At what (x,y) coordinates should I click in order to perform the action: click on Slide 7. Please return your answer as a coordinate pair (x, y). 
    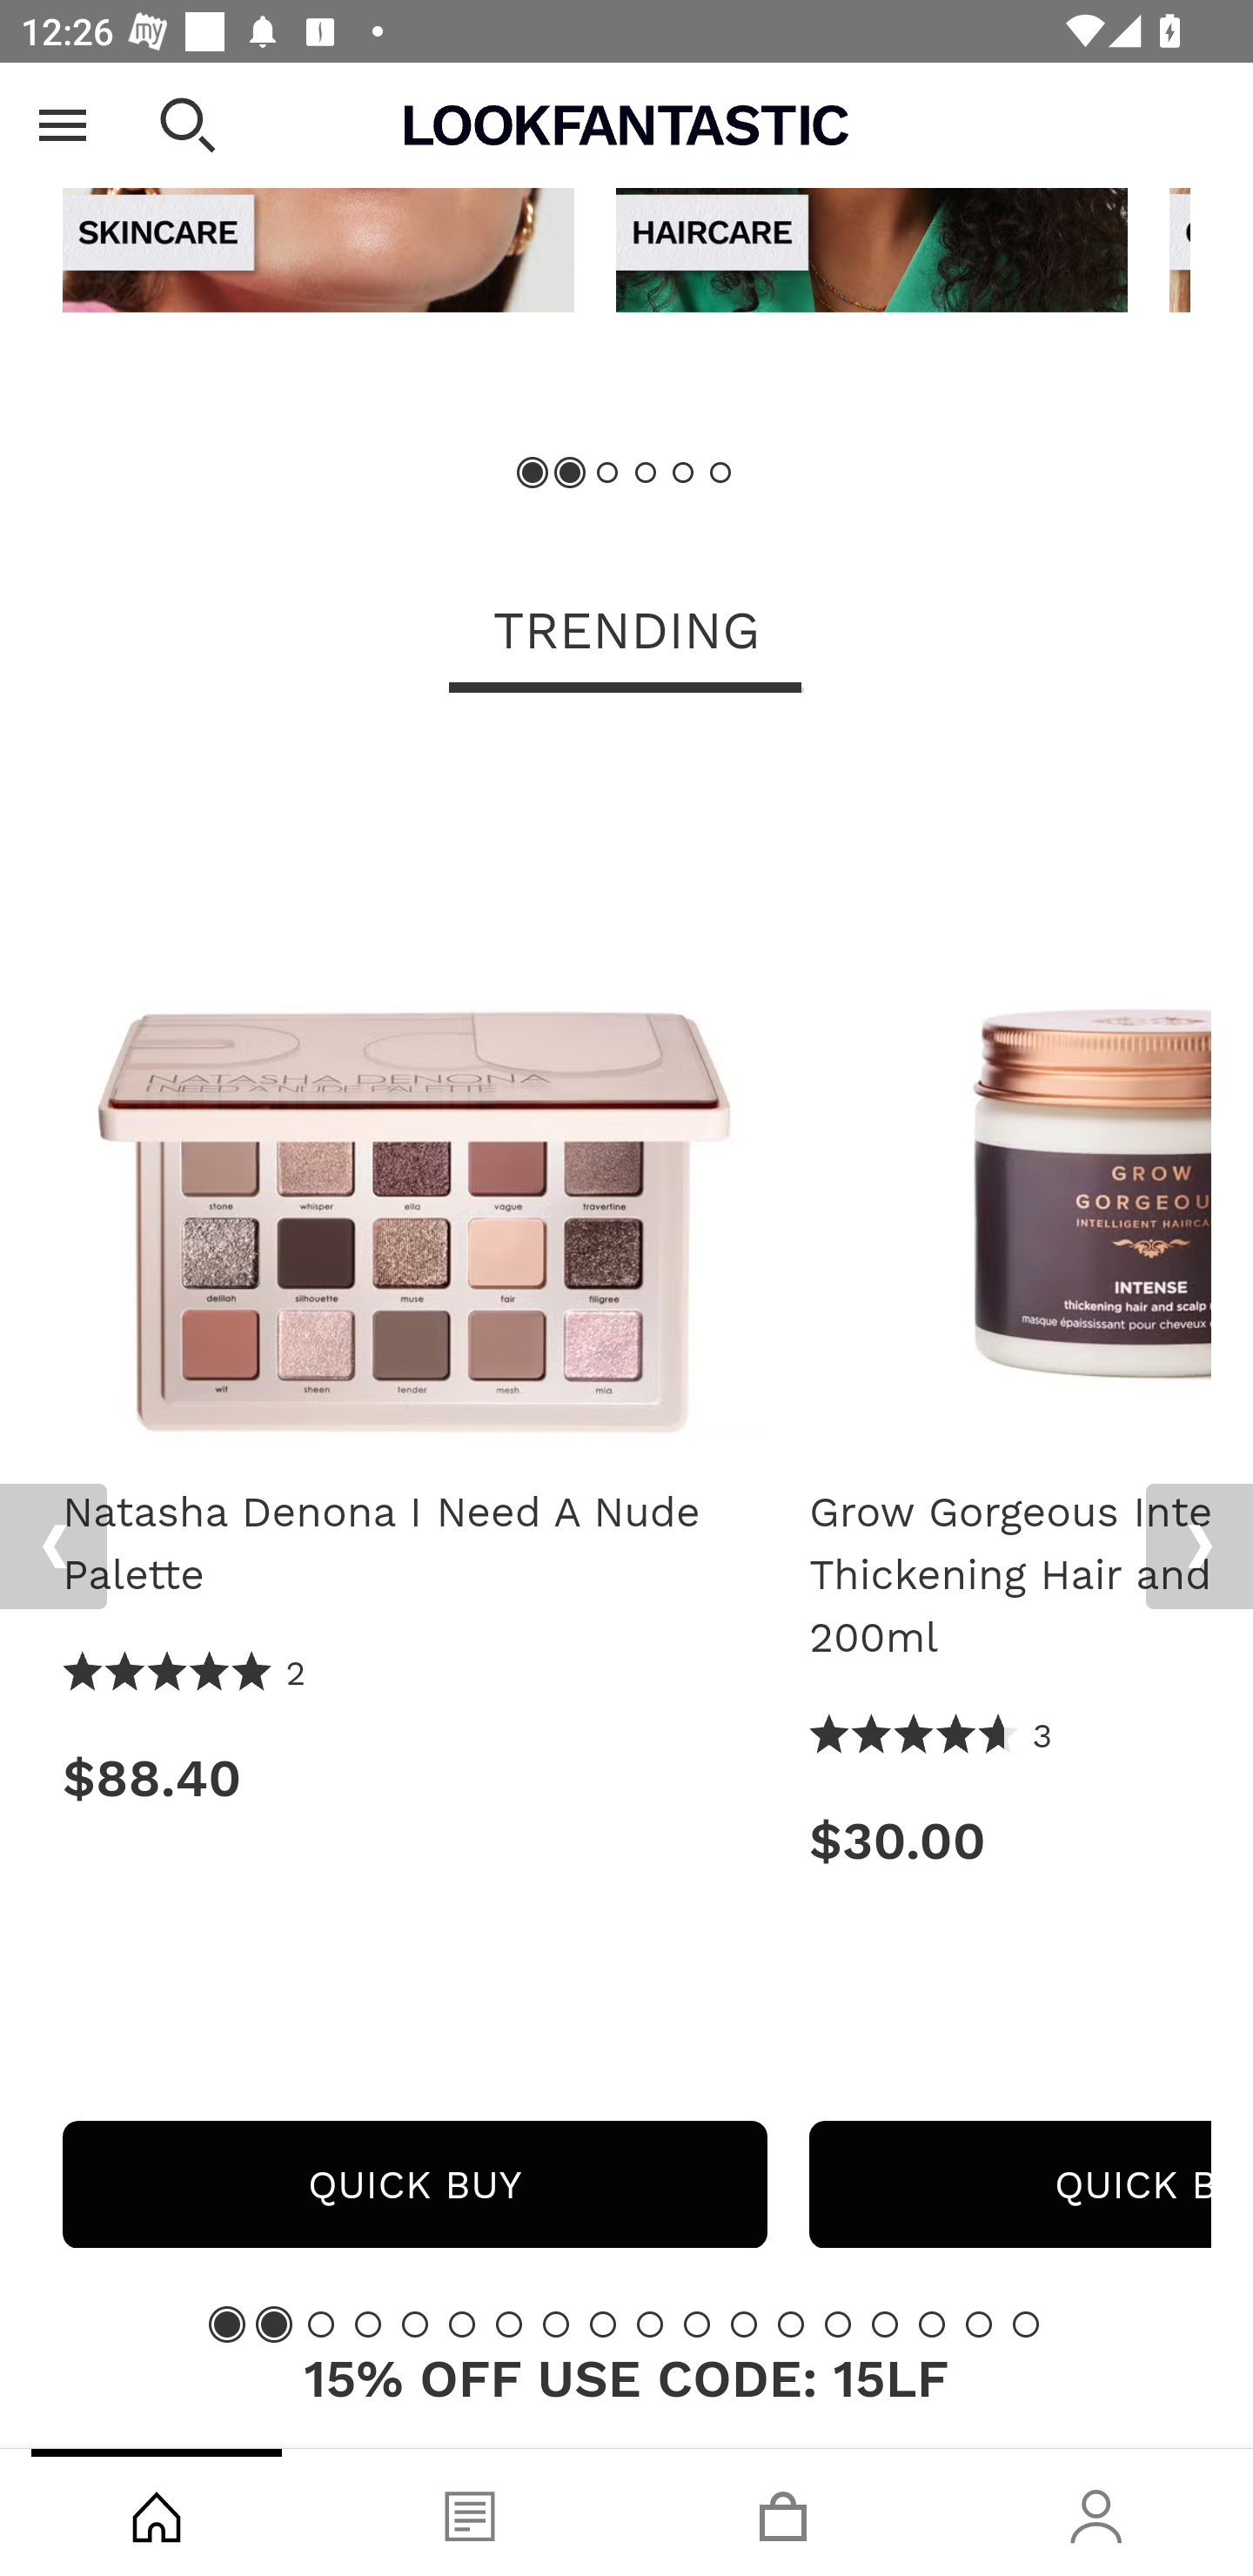
    Looking at the image, I should click on (509, 2324).